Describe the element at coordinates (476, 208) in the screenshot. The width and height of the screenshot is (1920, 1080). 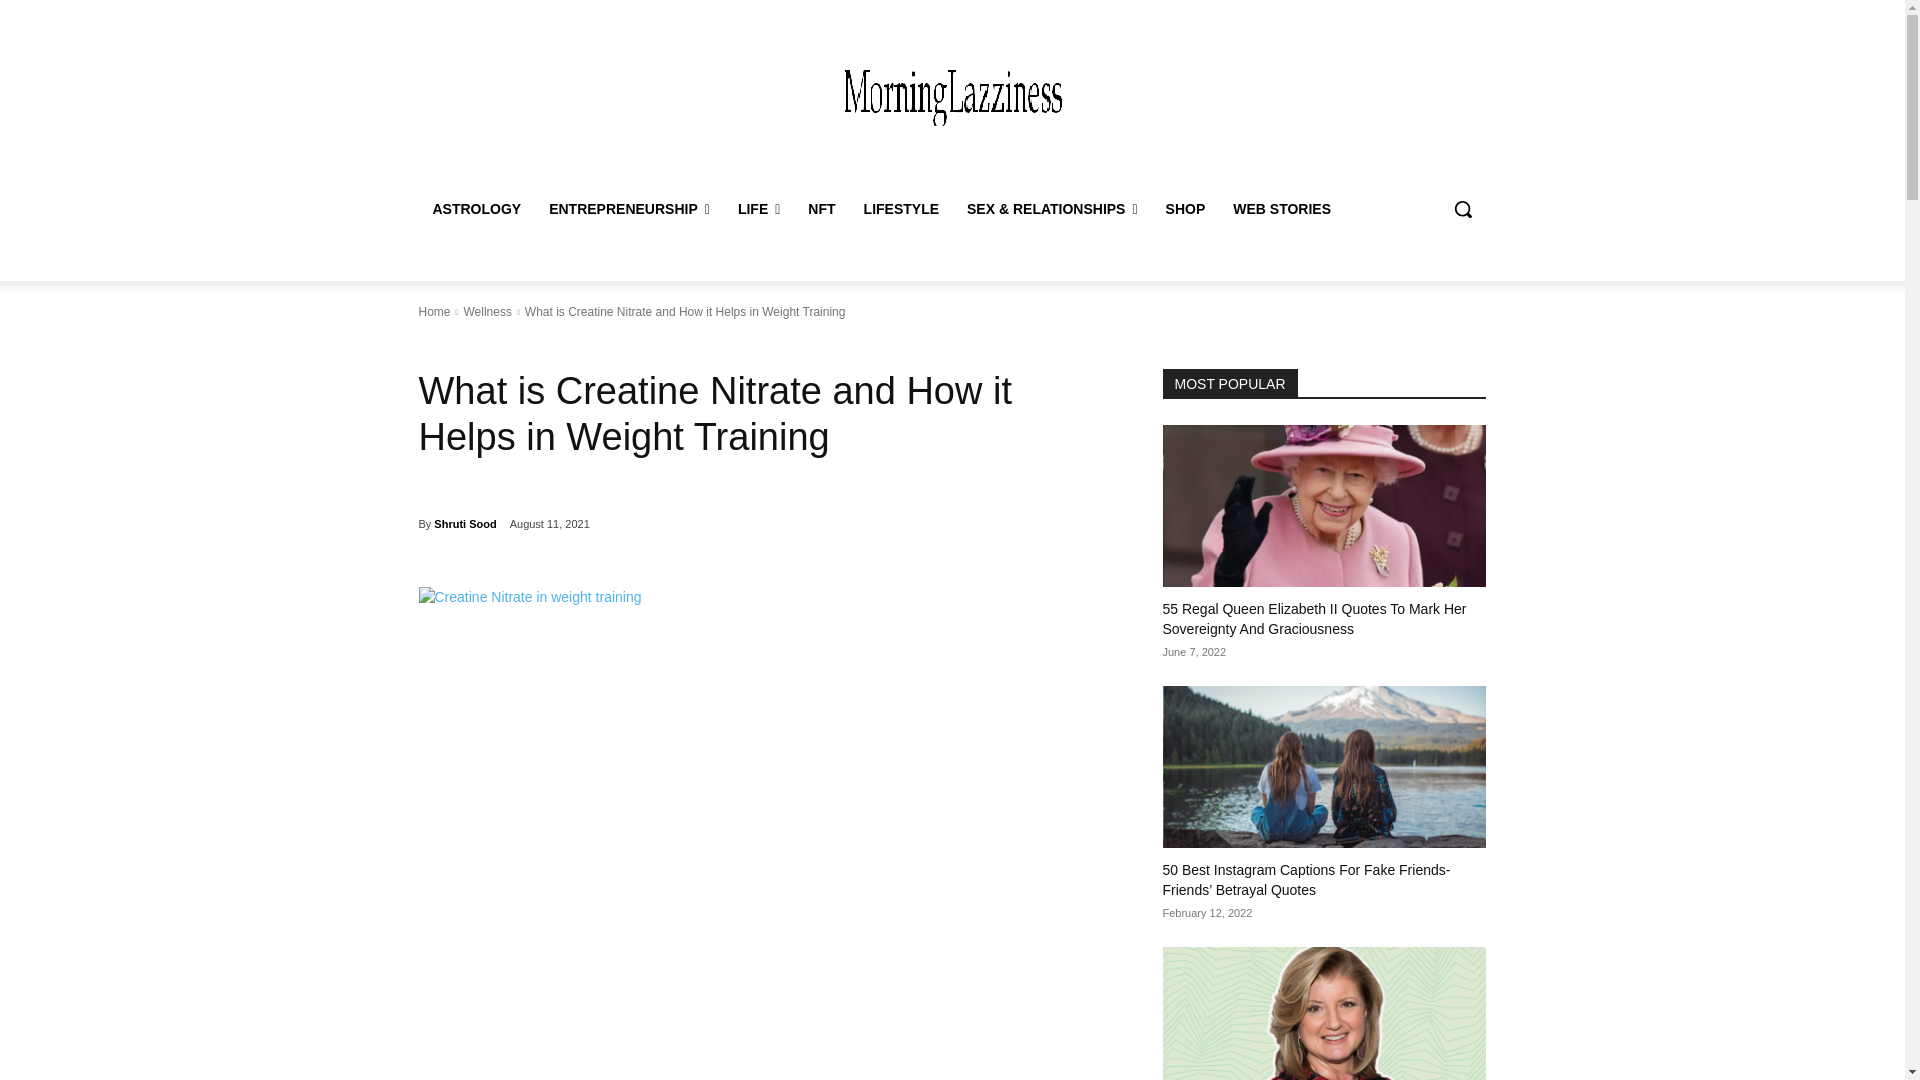
I see `ASTROLOGY` at that location.